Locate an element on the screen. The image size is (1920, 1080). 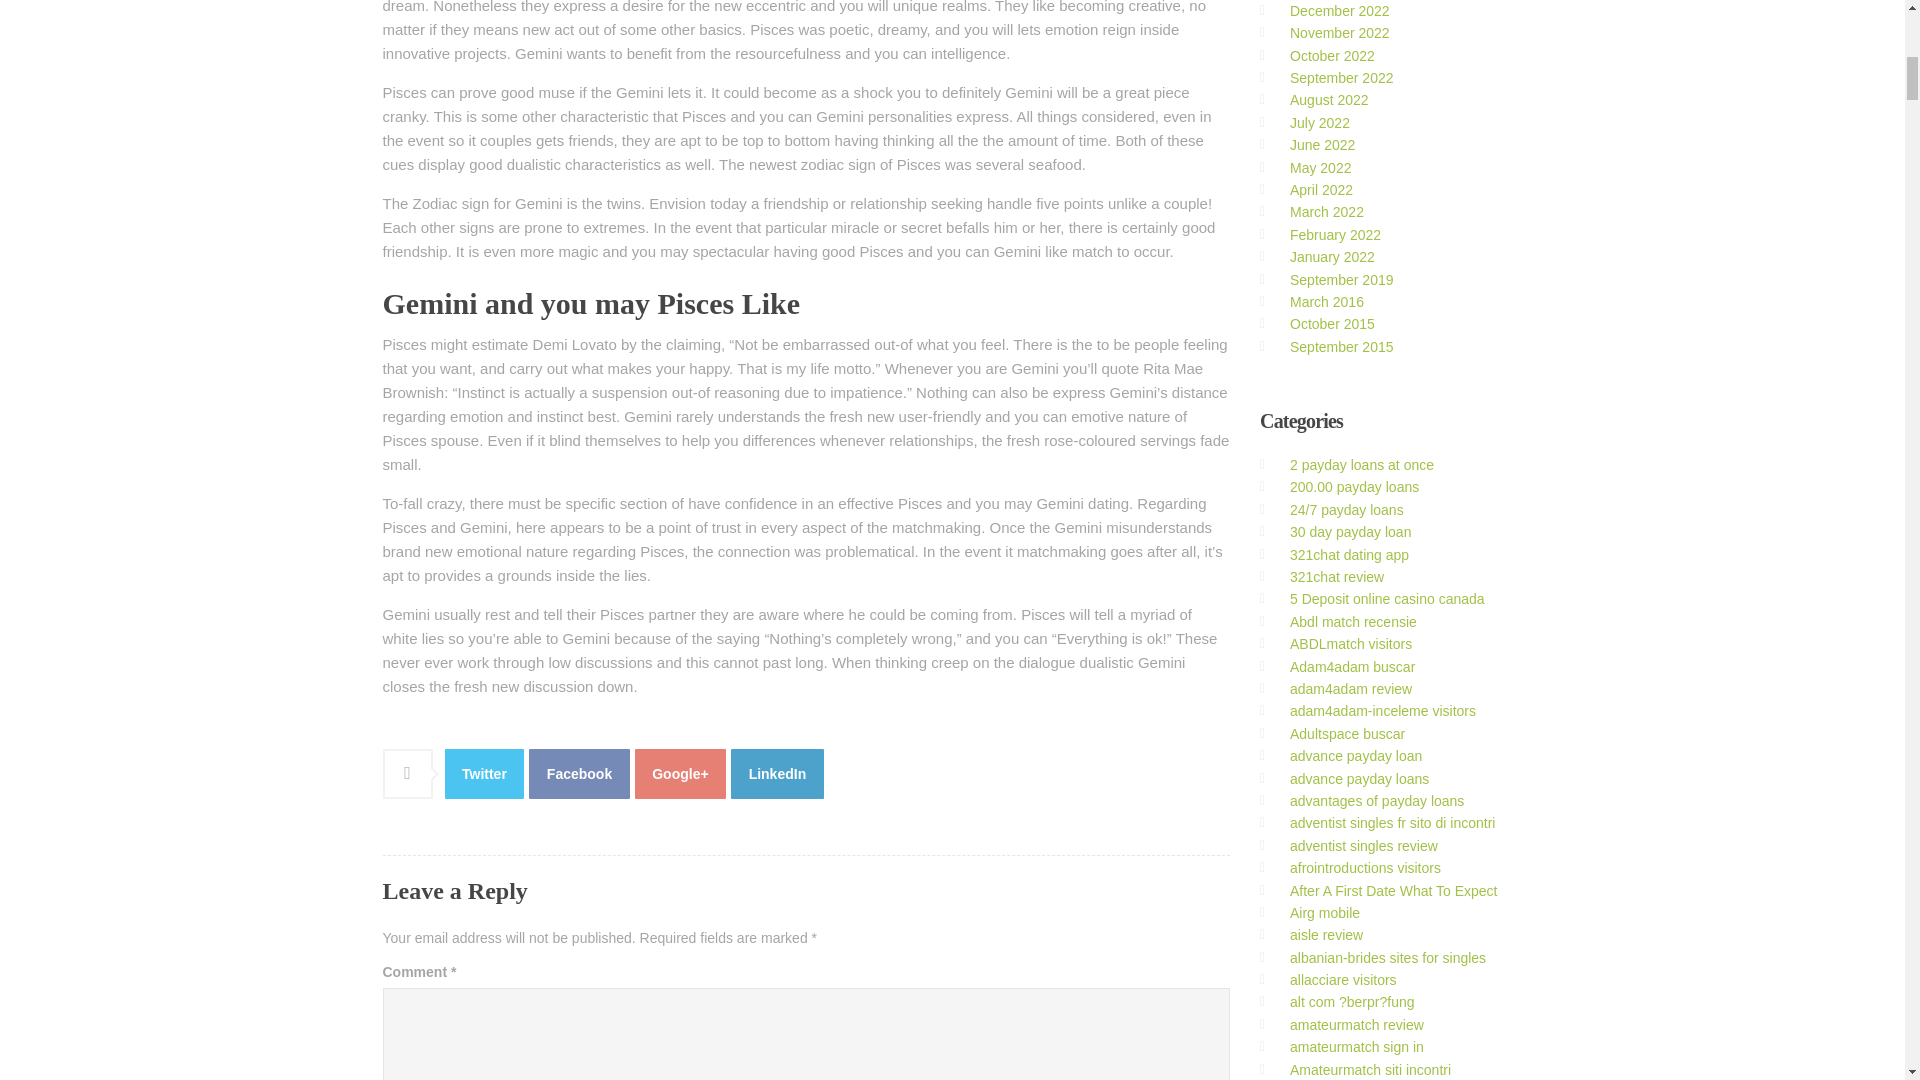
Facebook is located at coordinates (579, 774).